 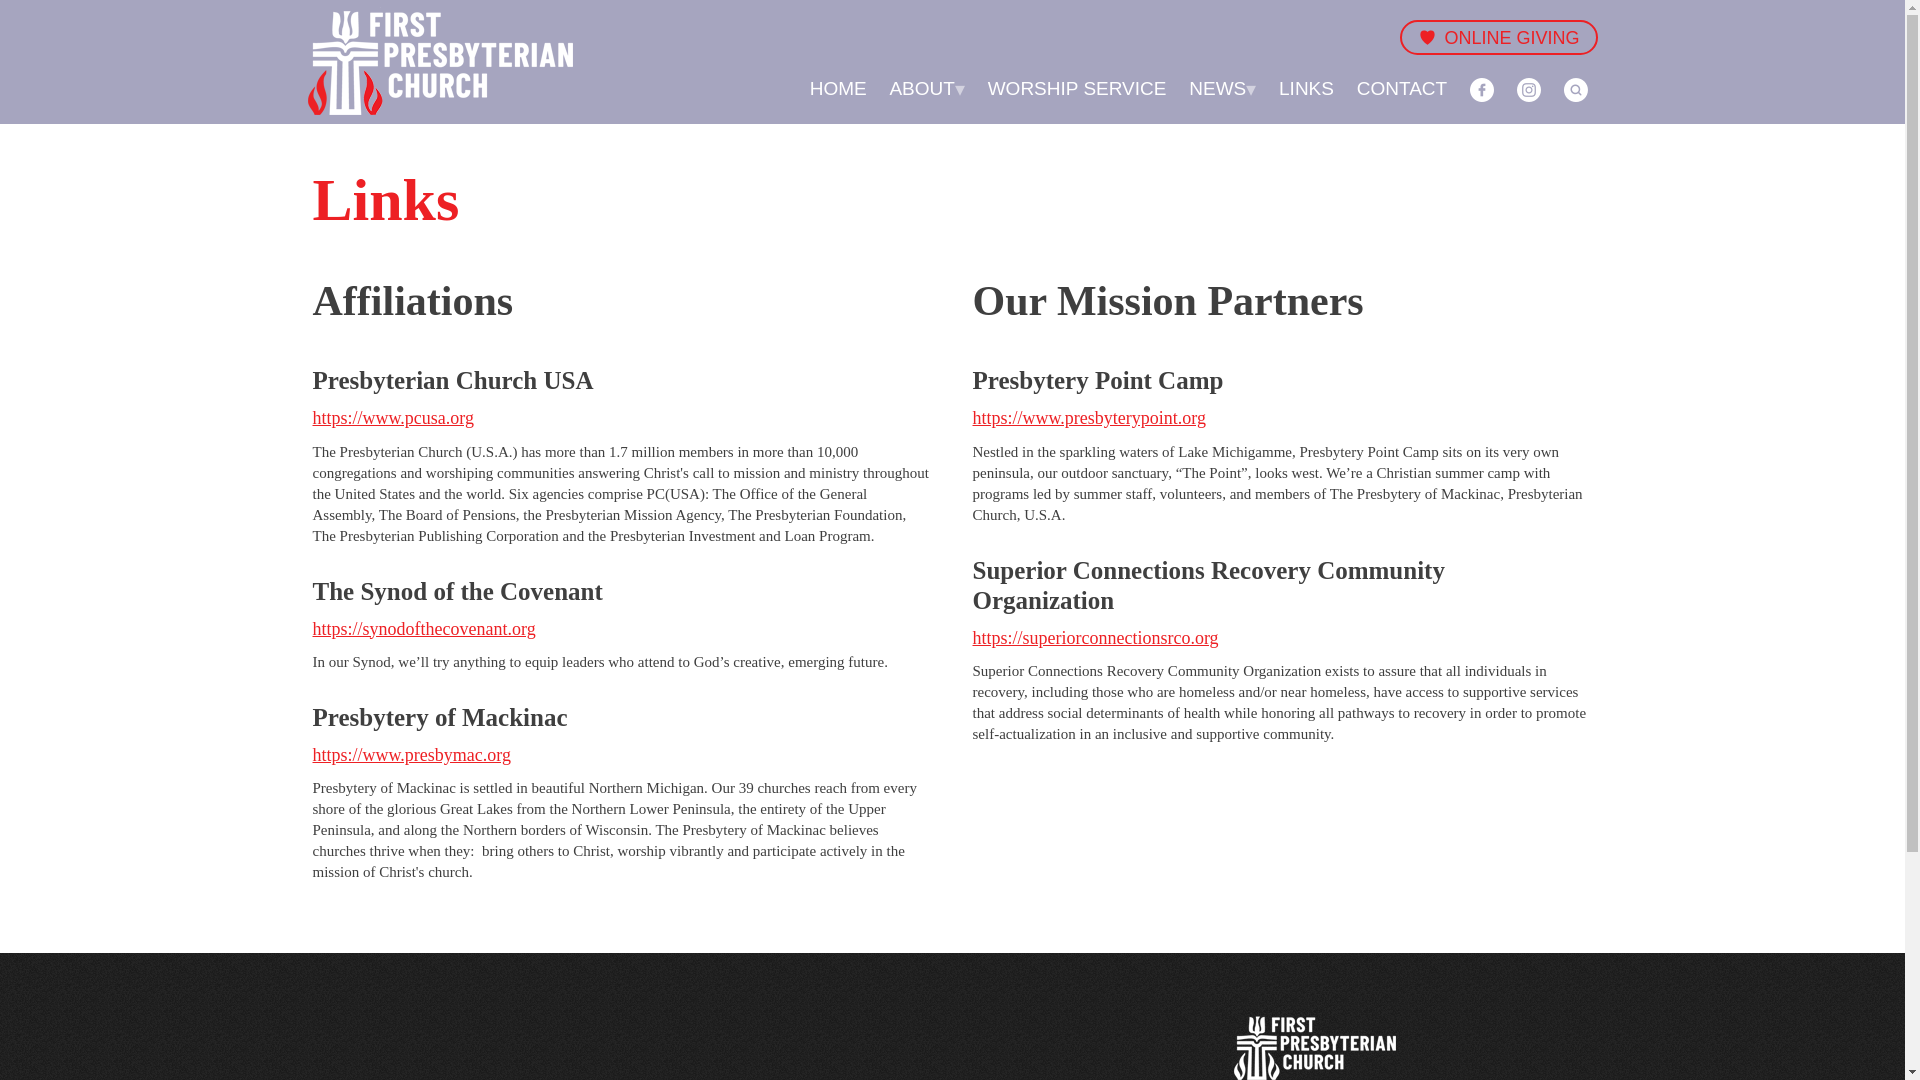 What do you see at coordinates (926, 89) in the screenshot?
I see `ABOUT` at bounding box center [926, 89].